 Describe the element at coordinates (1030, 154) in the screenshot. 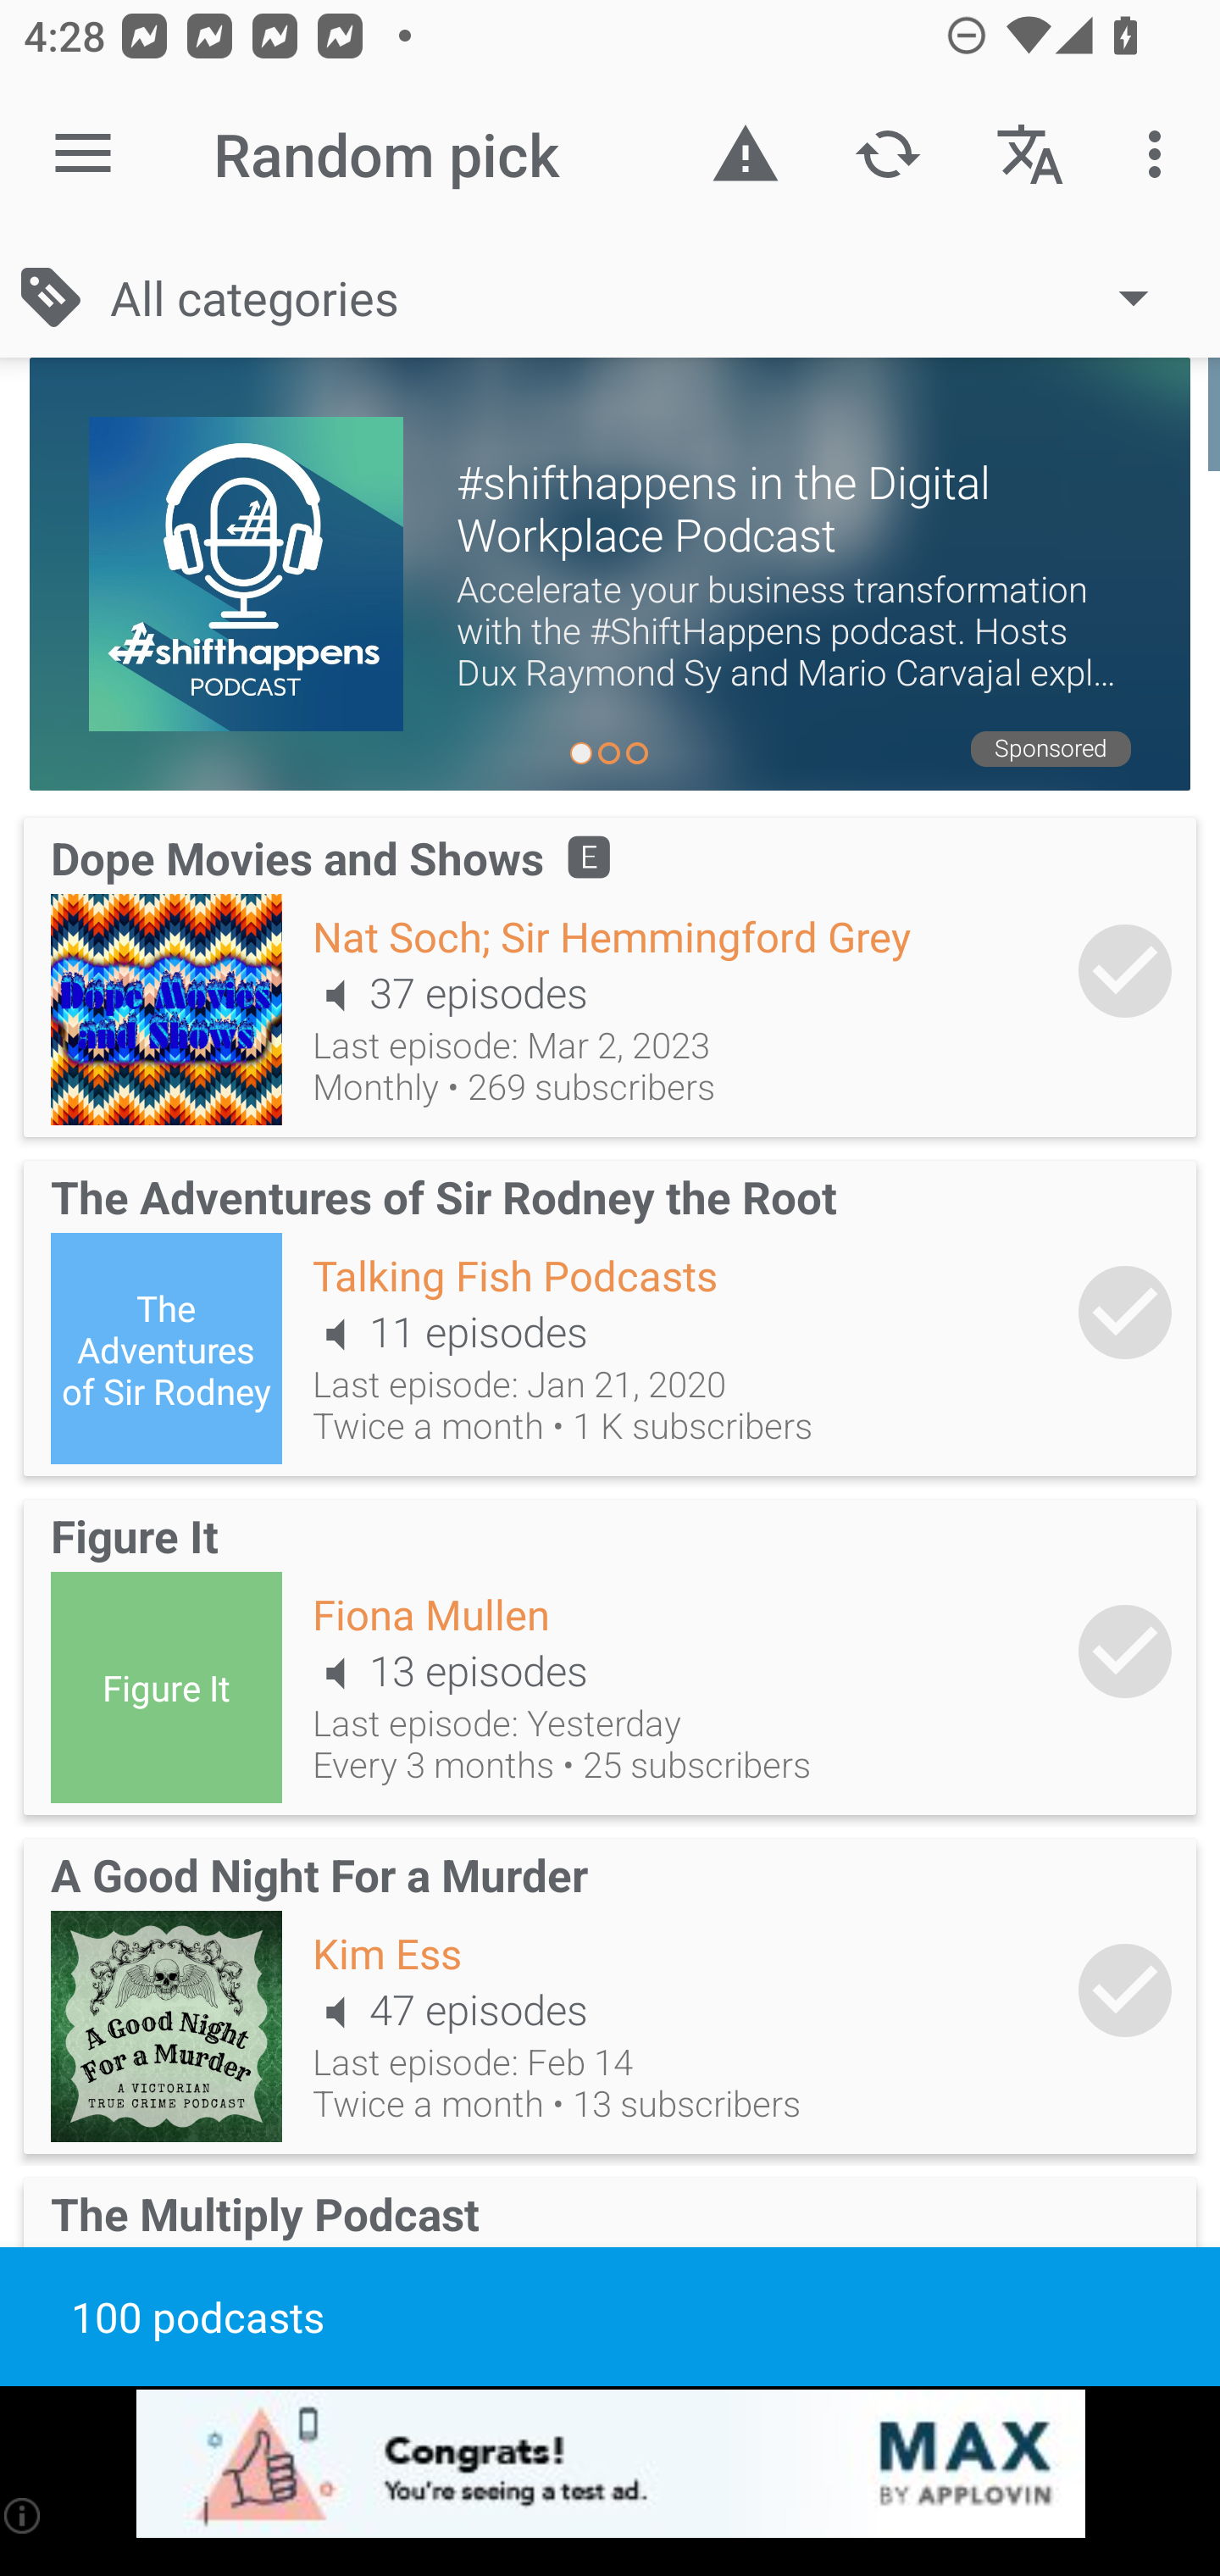

I see `Podcast languages` at that location.